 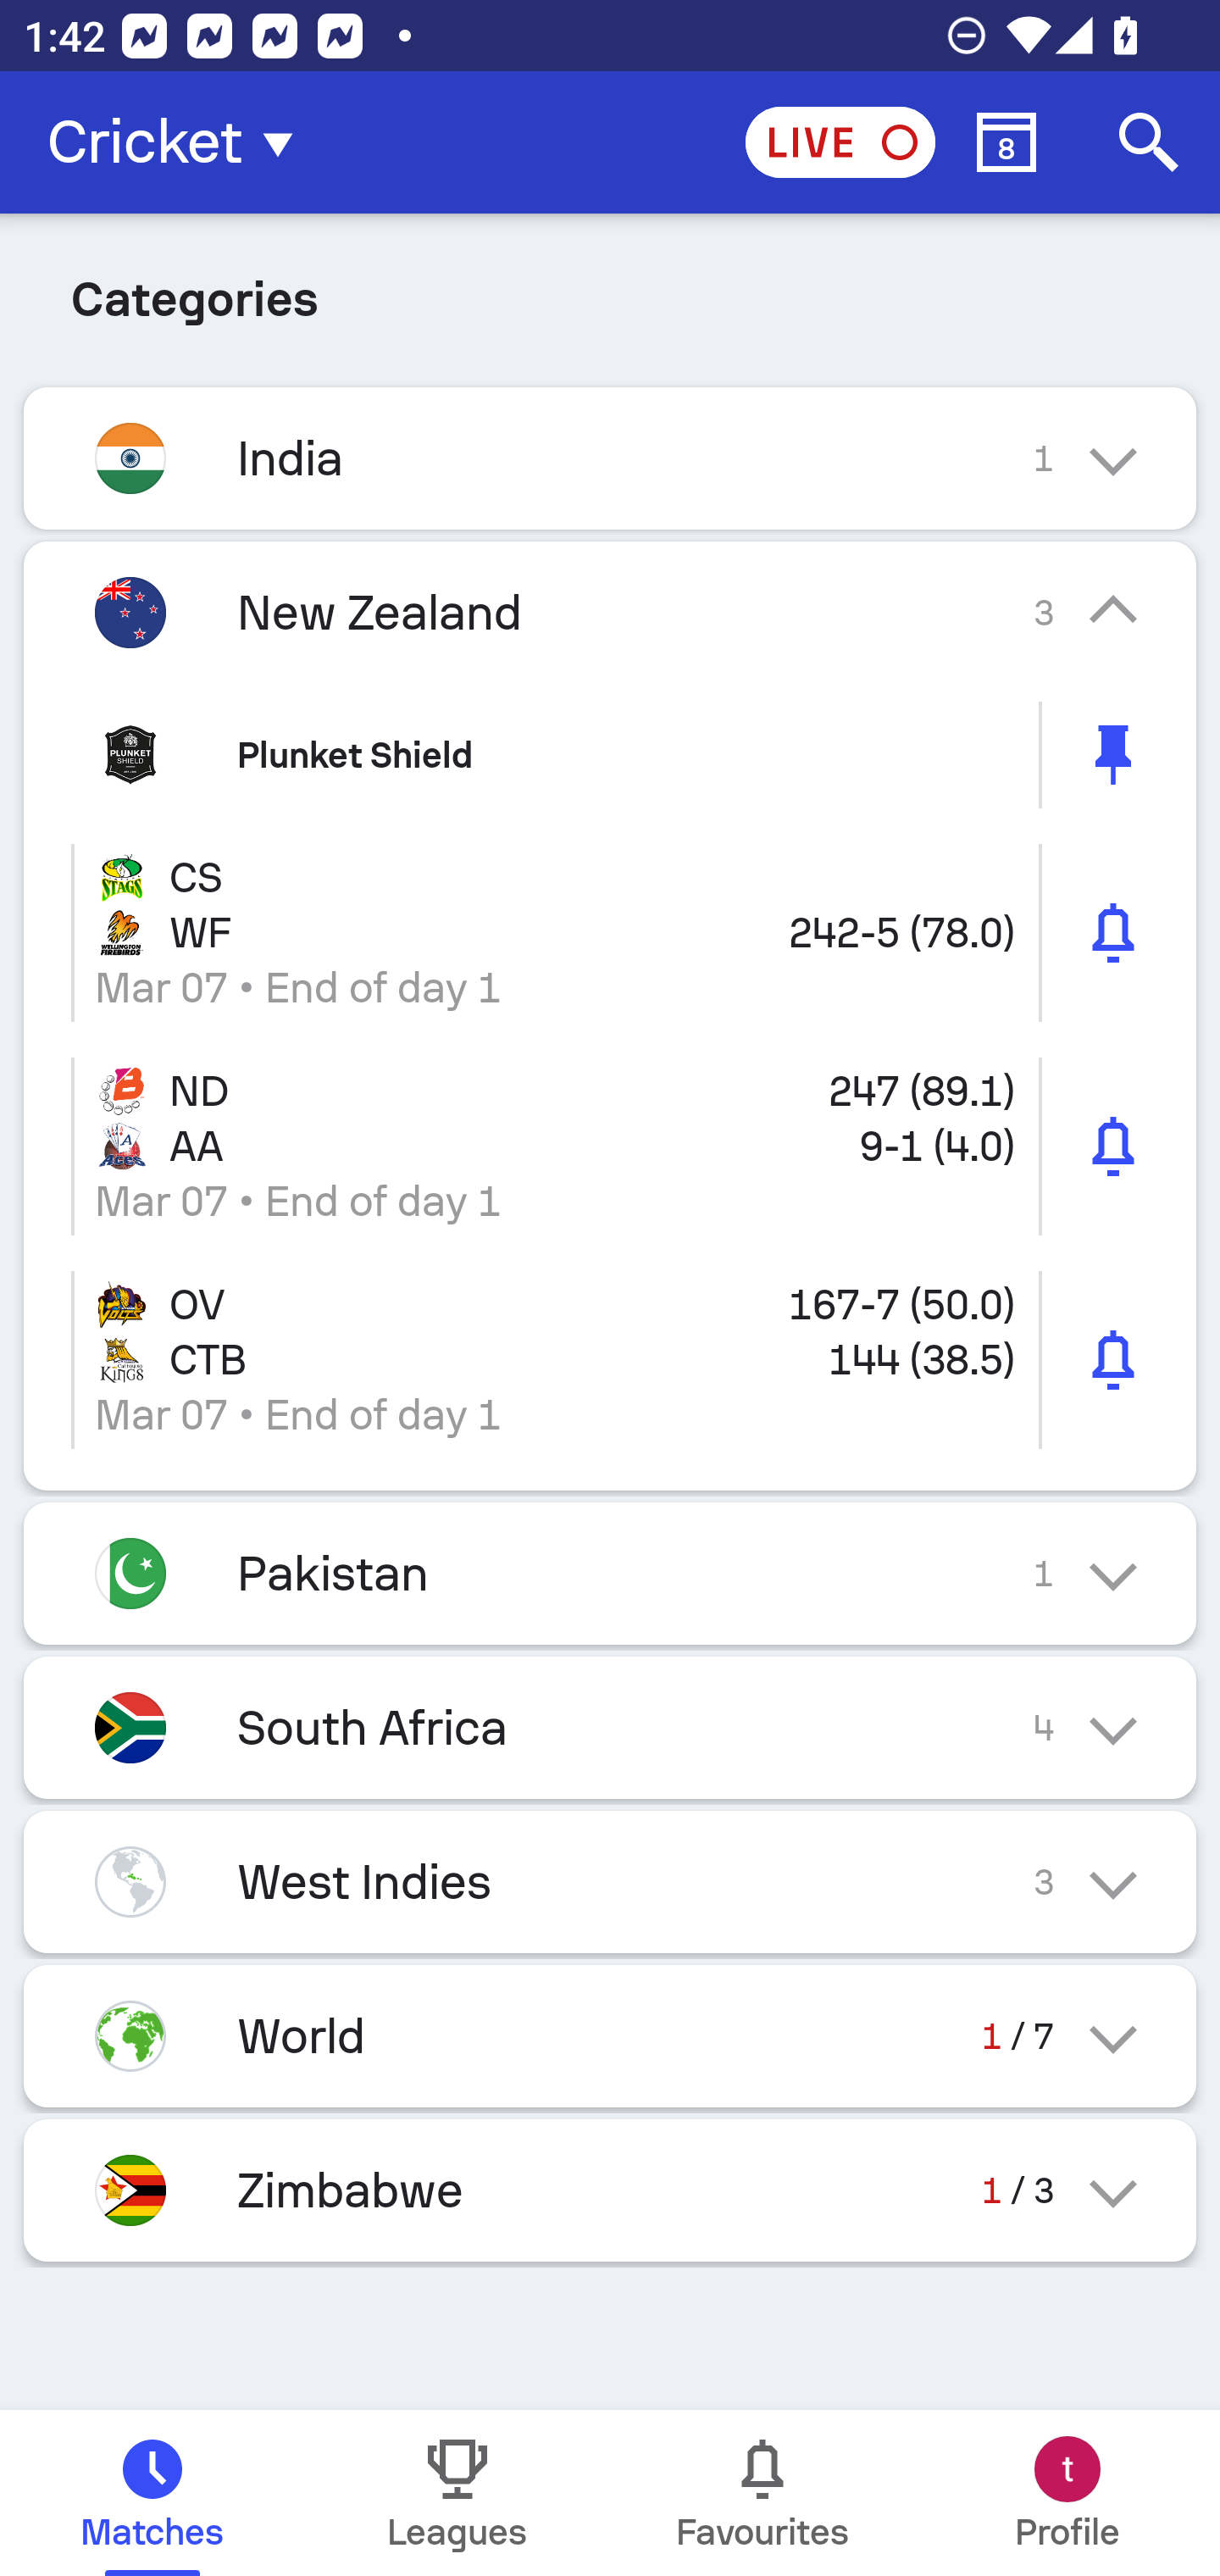 I want to click on Search, so click(x=1149, y=142).